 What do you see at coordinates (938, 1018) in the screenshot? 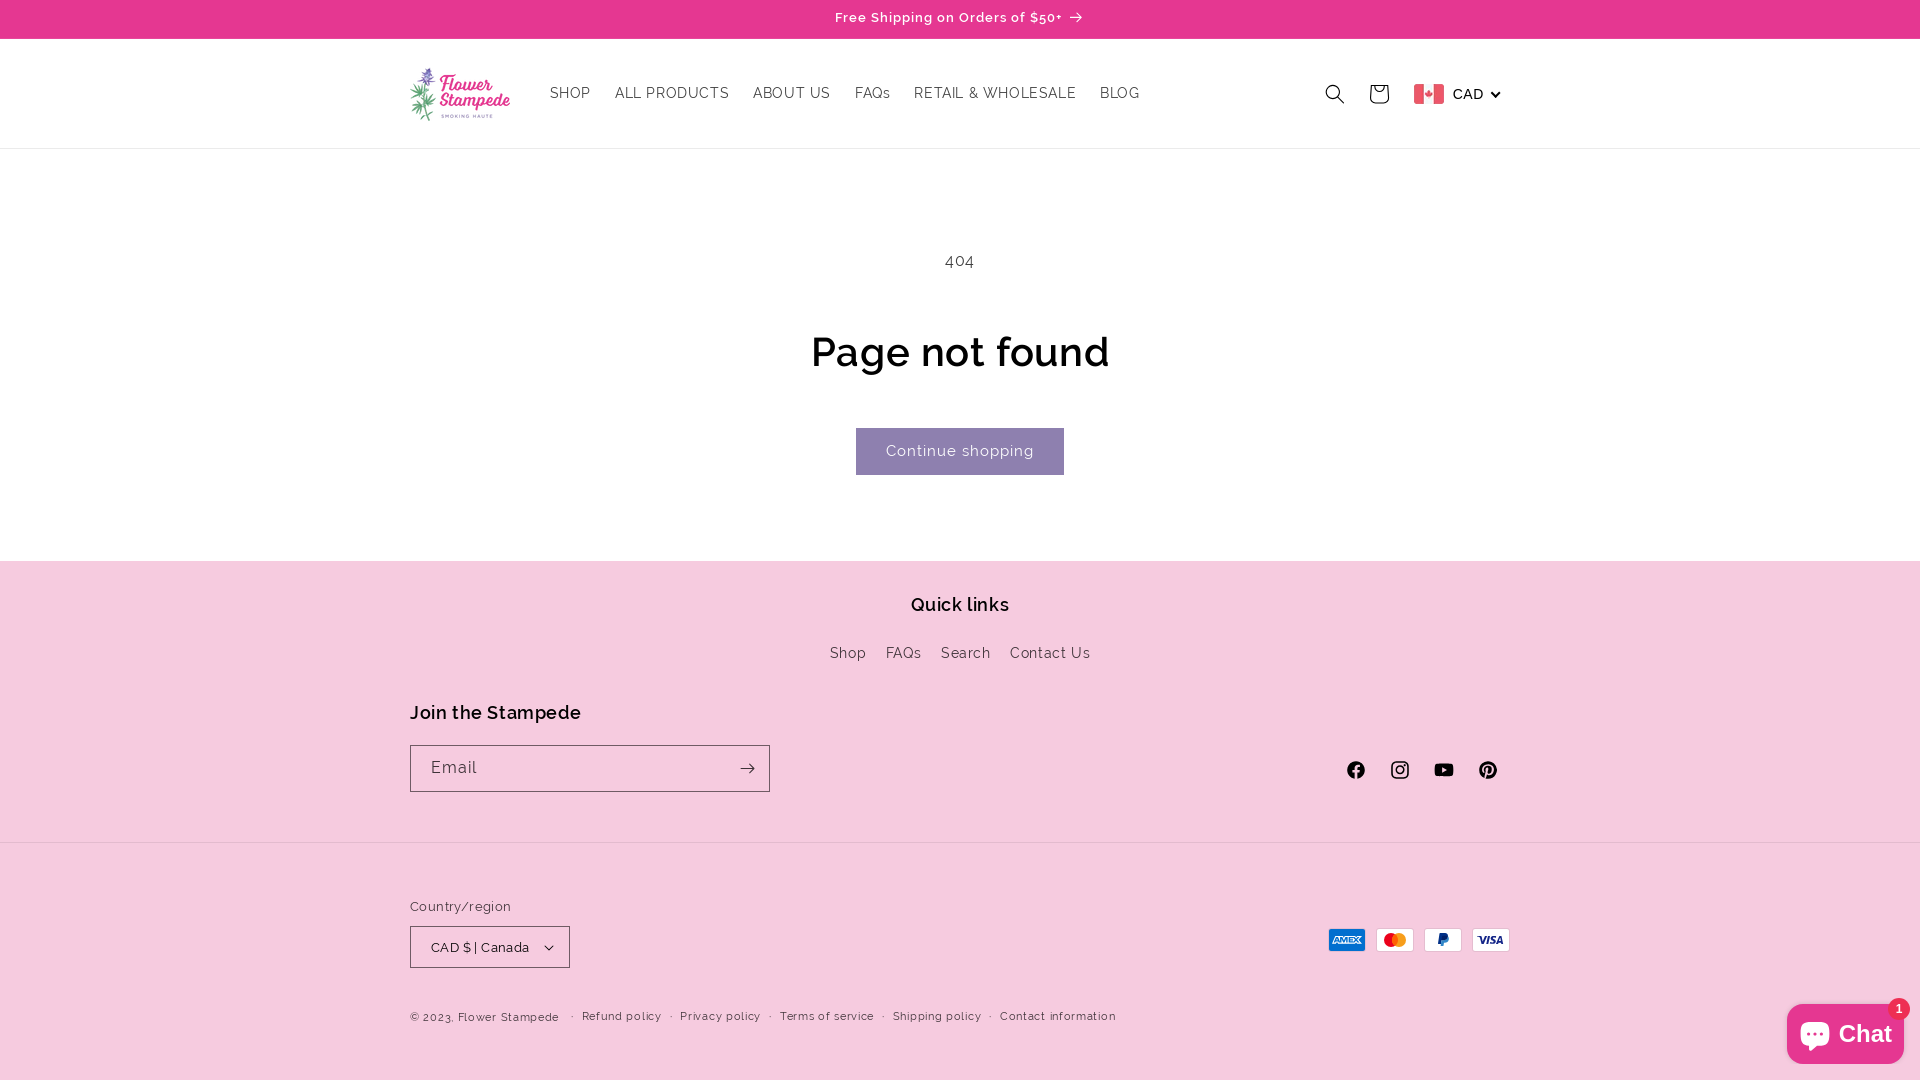
I see `Shipping policy` at bounding box center [938, 1018].